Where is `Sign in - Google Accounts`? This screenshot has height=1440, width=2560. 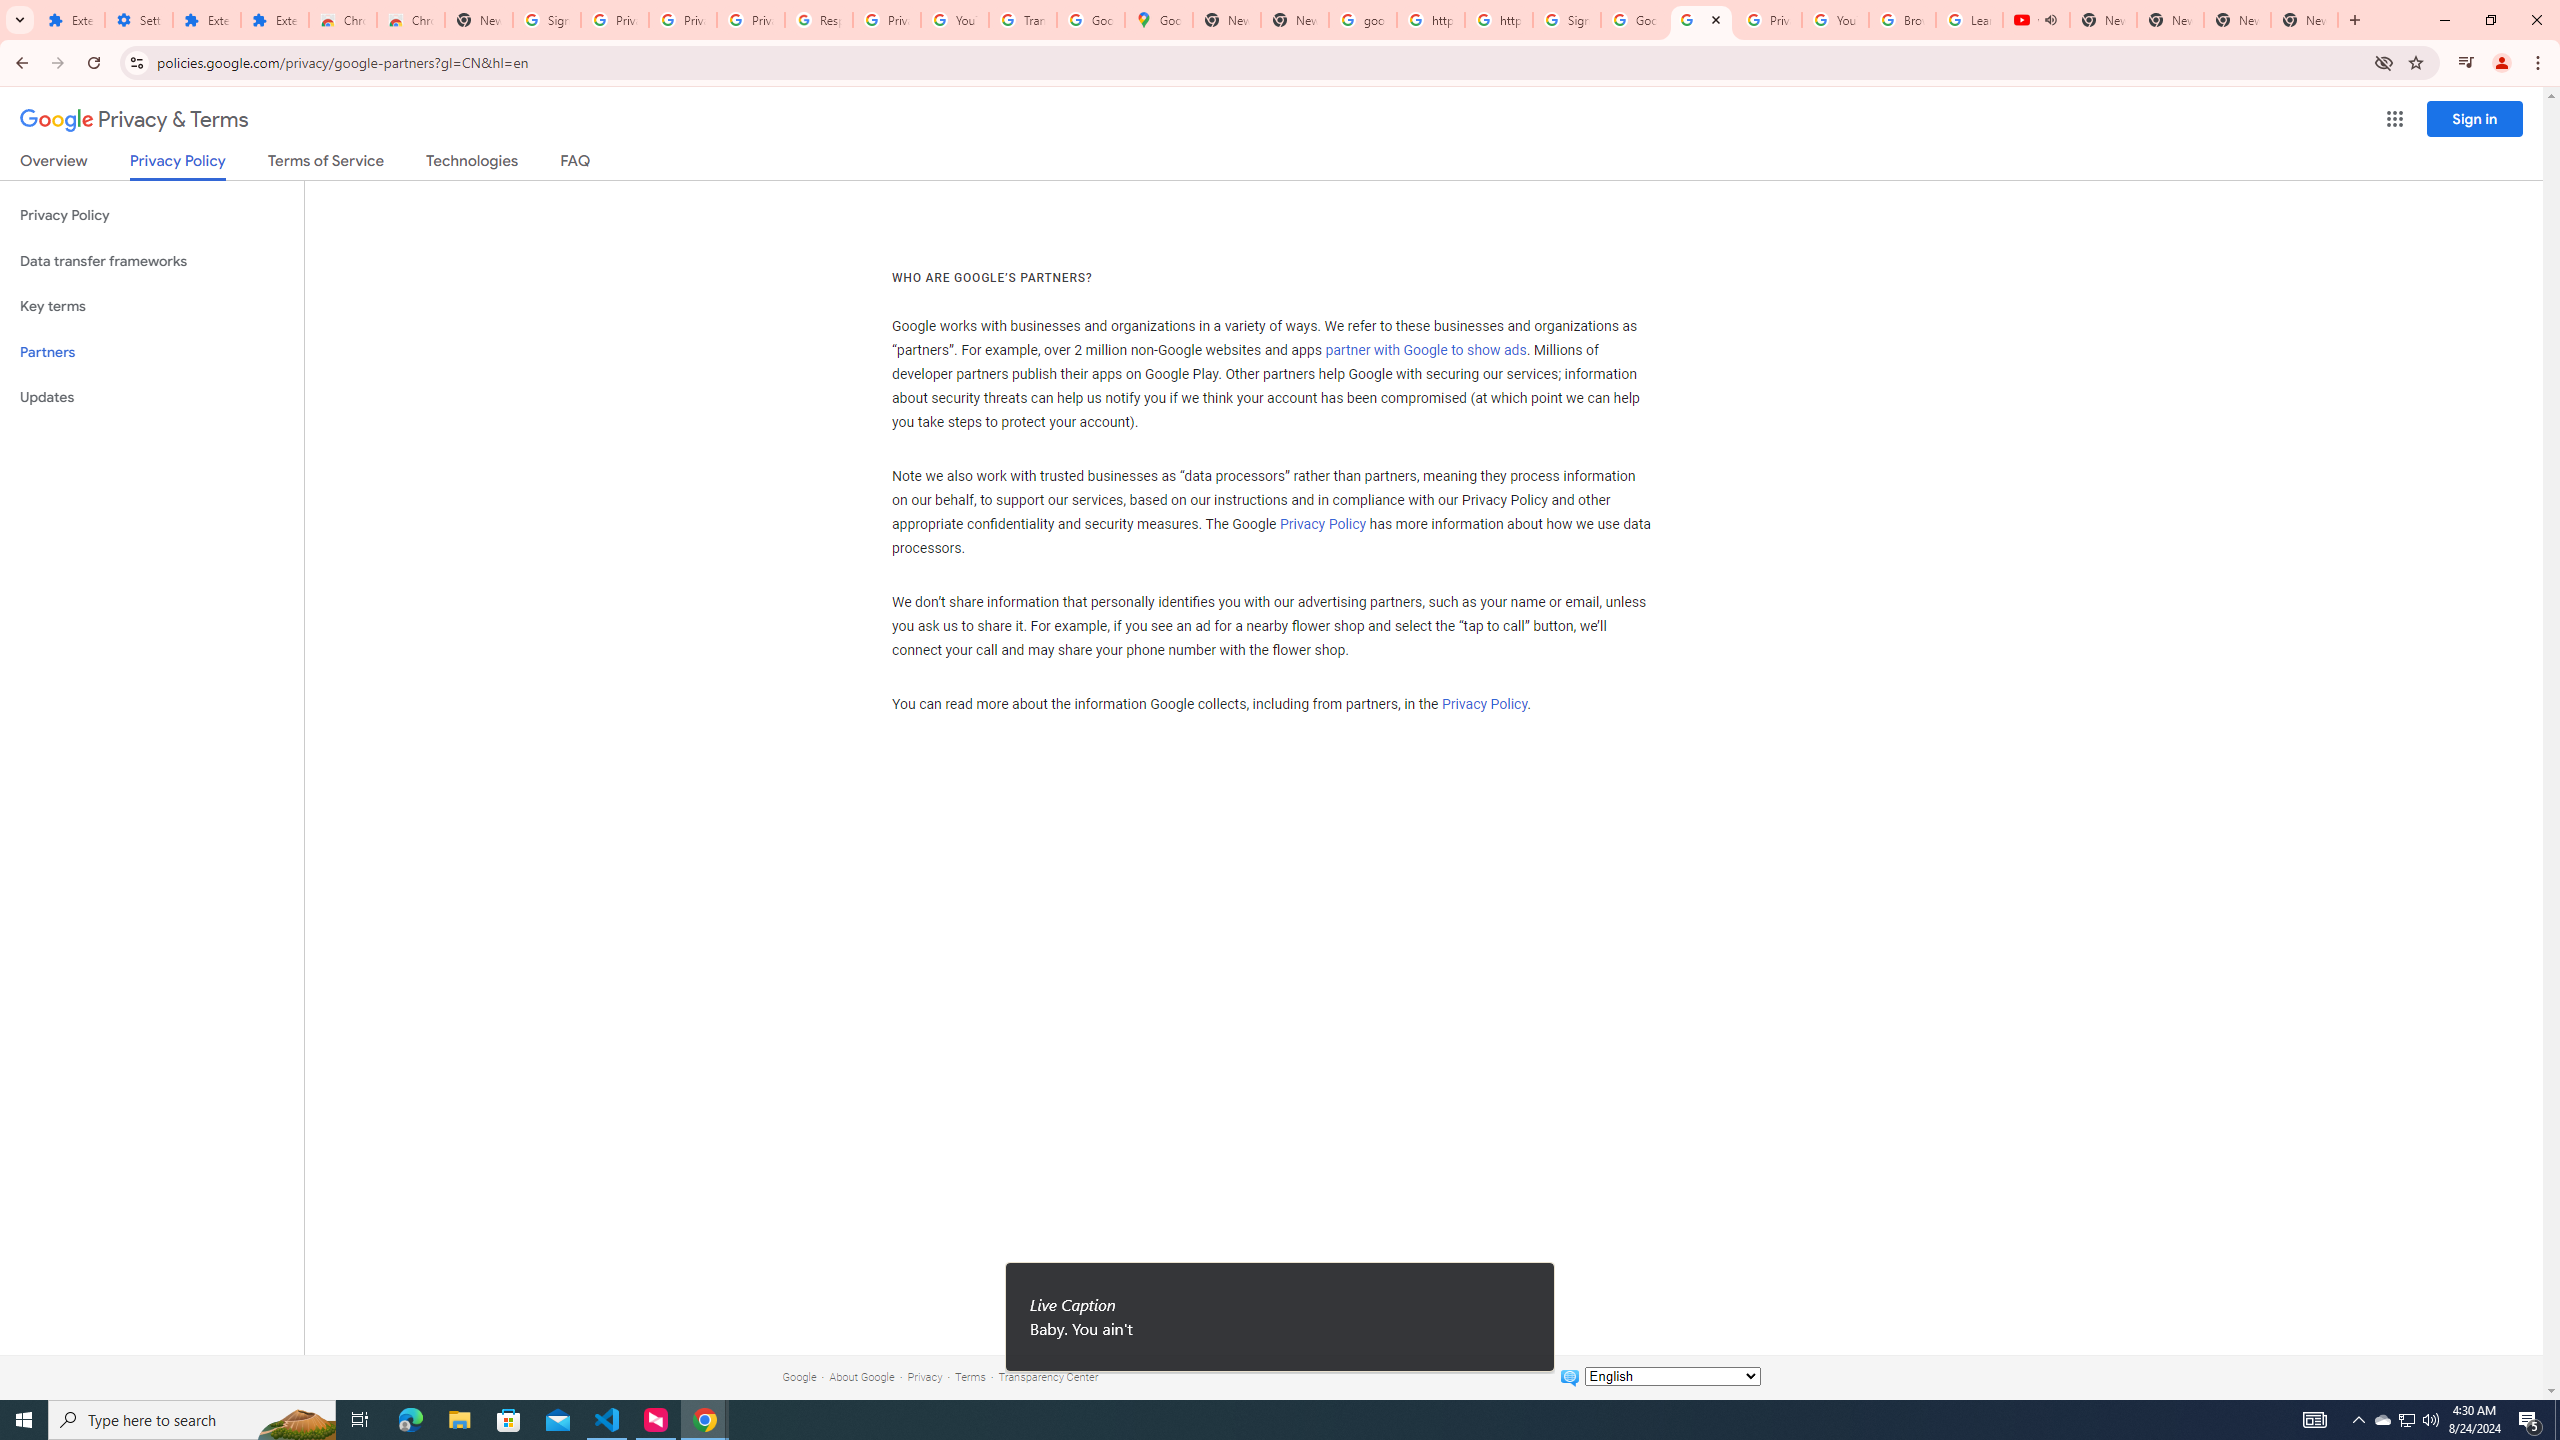
Sign in - Google Accounts is located at coordinates (1566, 20).